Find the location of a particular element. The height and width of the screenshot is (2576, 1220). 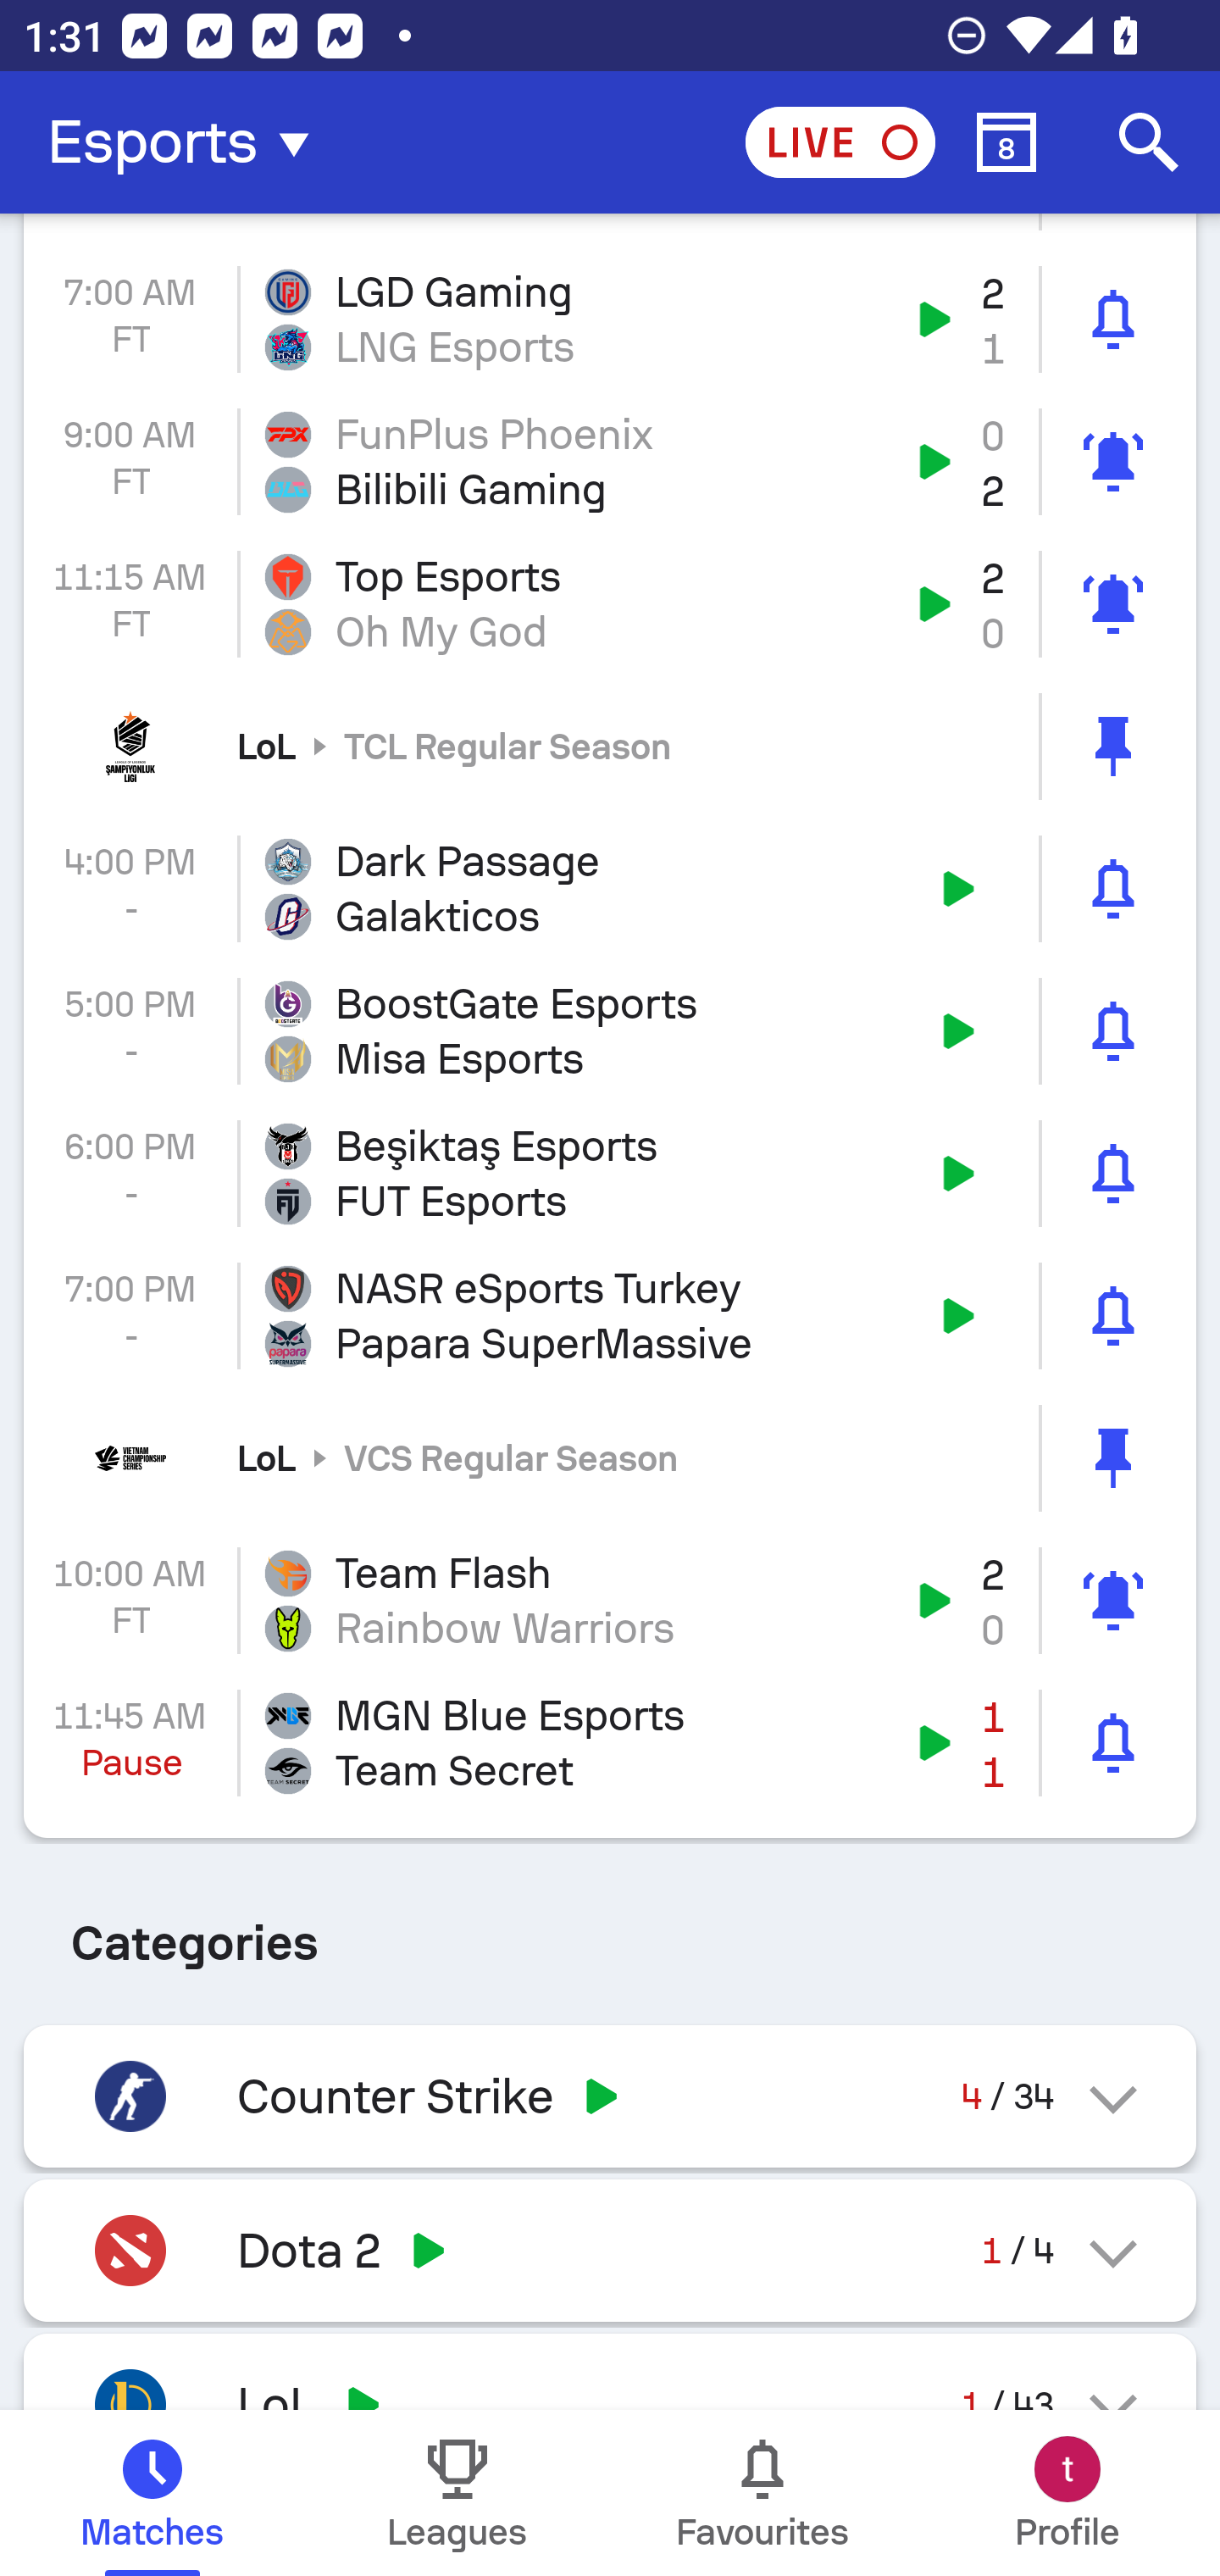

LoL TCL Regular Season is located at coordinates (610, 746).